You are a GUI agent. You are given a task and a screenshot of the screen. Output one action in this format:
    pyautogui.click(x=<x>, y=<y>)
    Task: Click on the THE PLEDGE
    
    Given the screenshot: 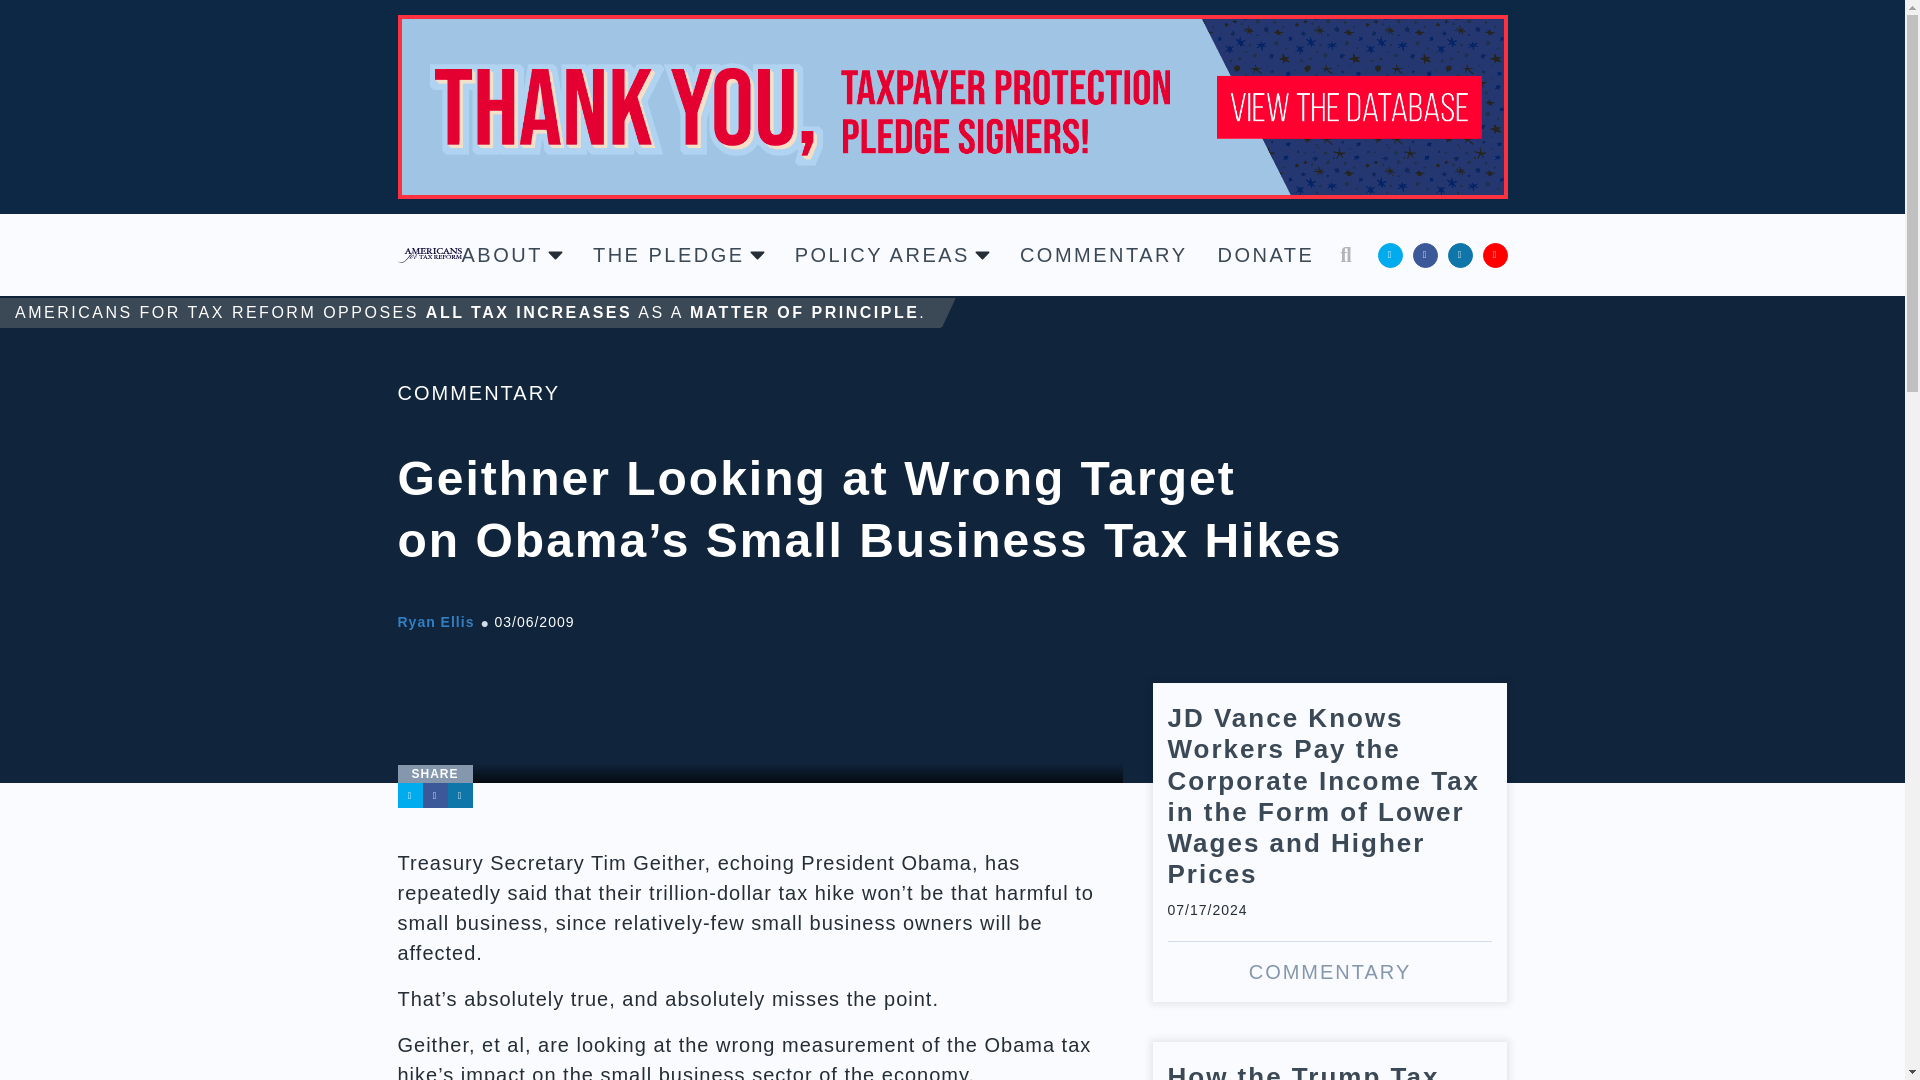 What is the action you would take?
    pyautogui.click(x=678, y=254)
    